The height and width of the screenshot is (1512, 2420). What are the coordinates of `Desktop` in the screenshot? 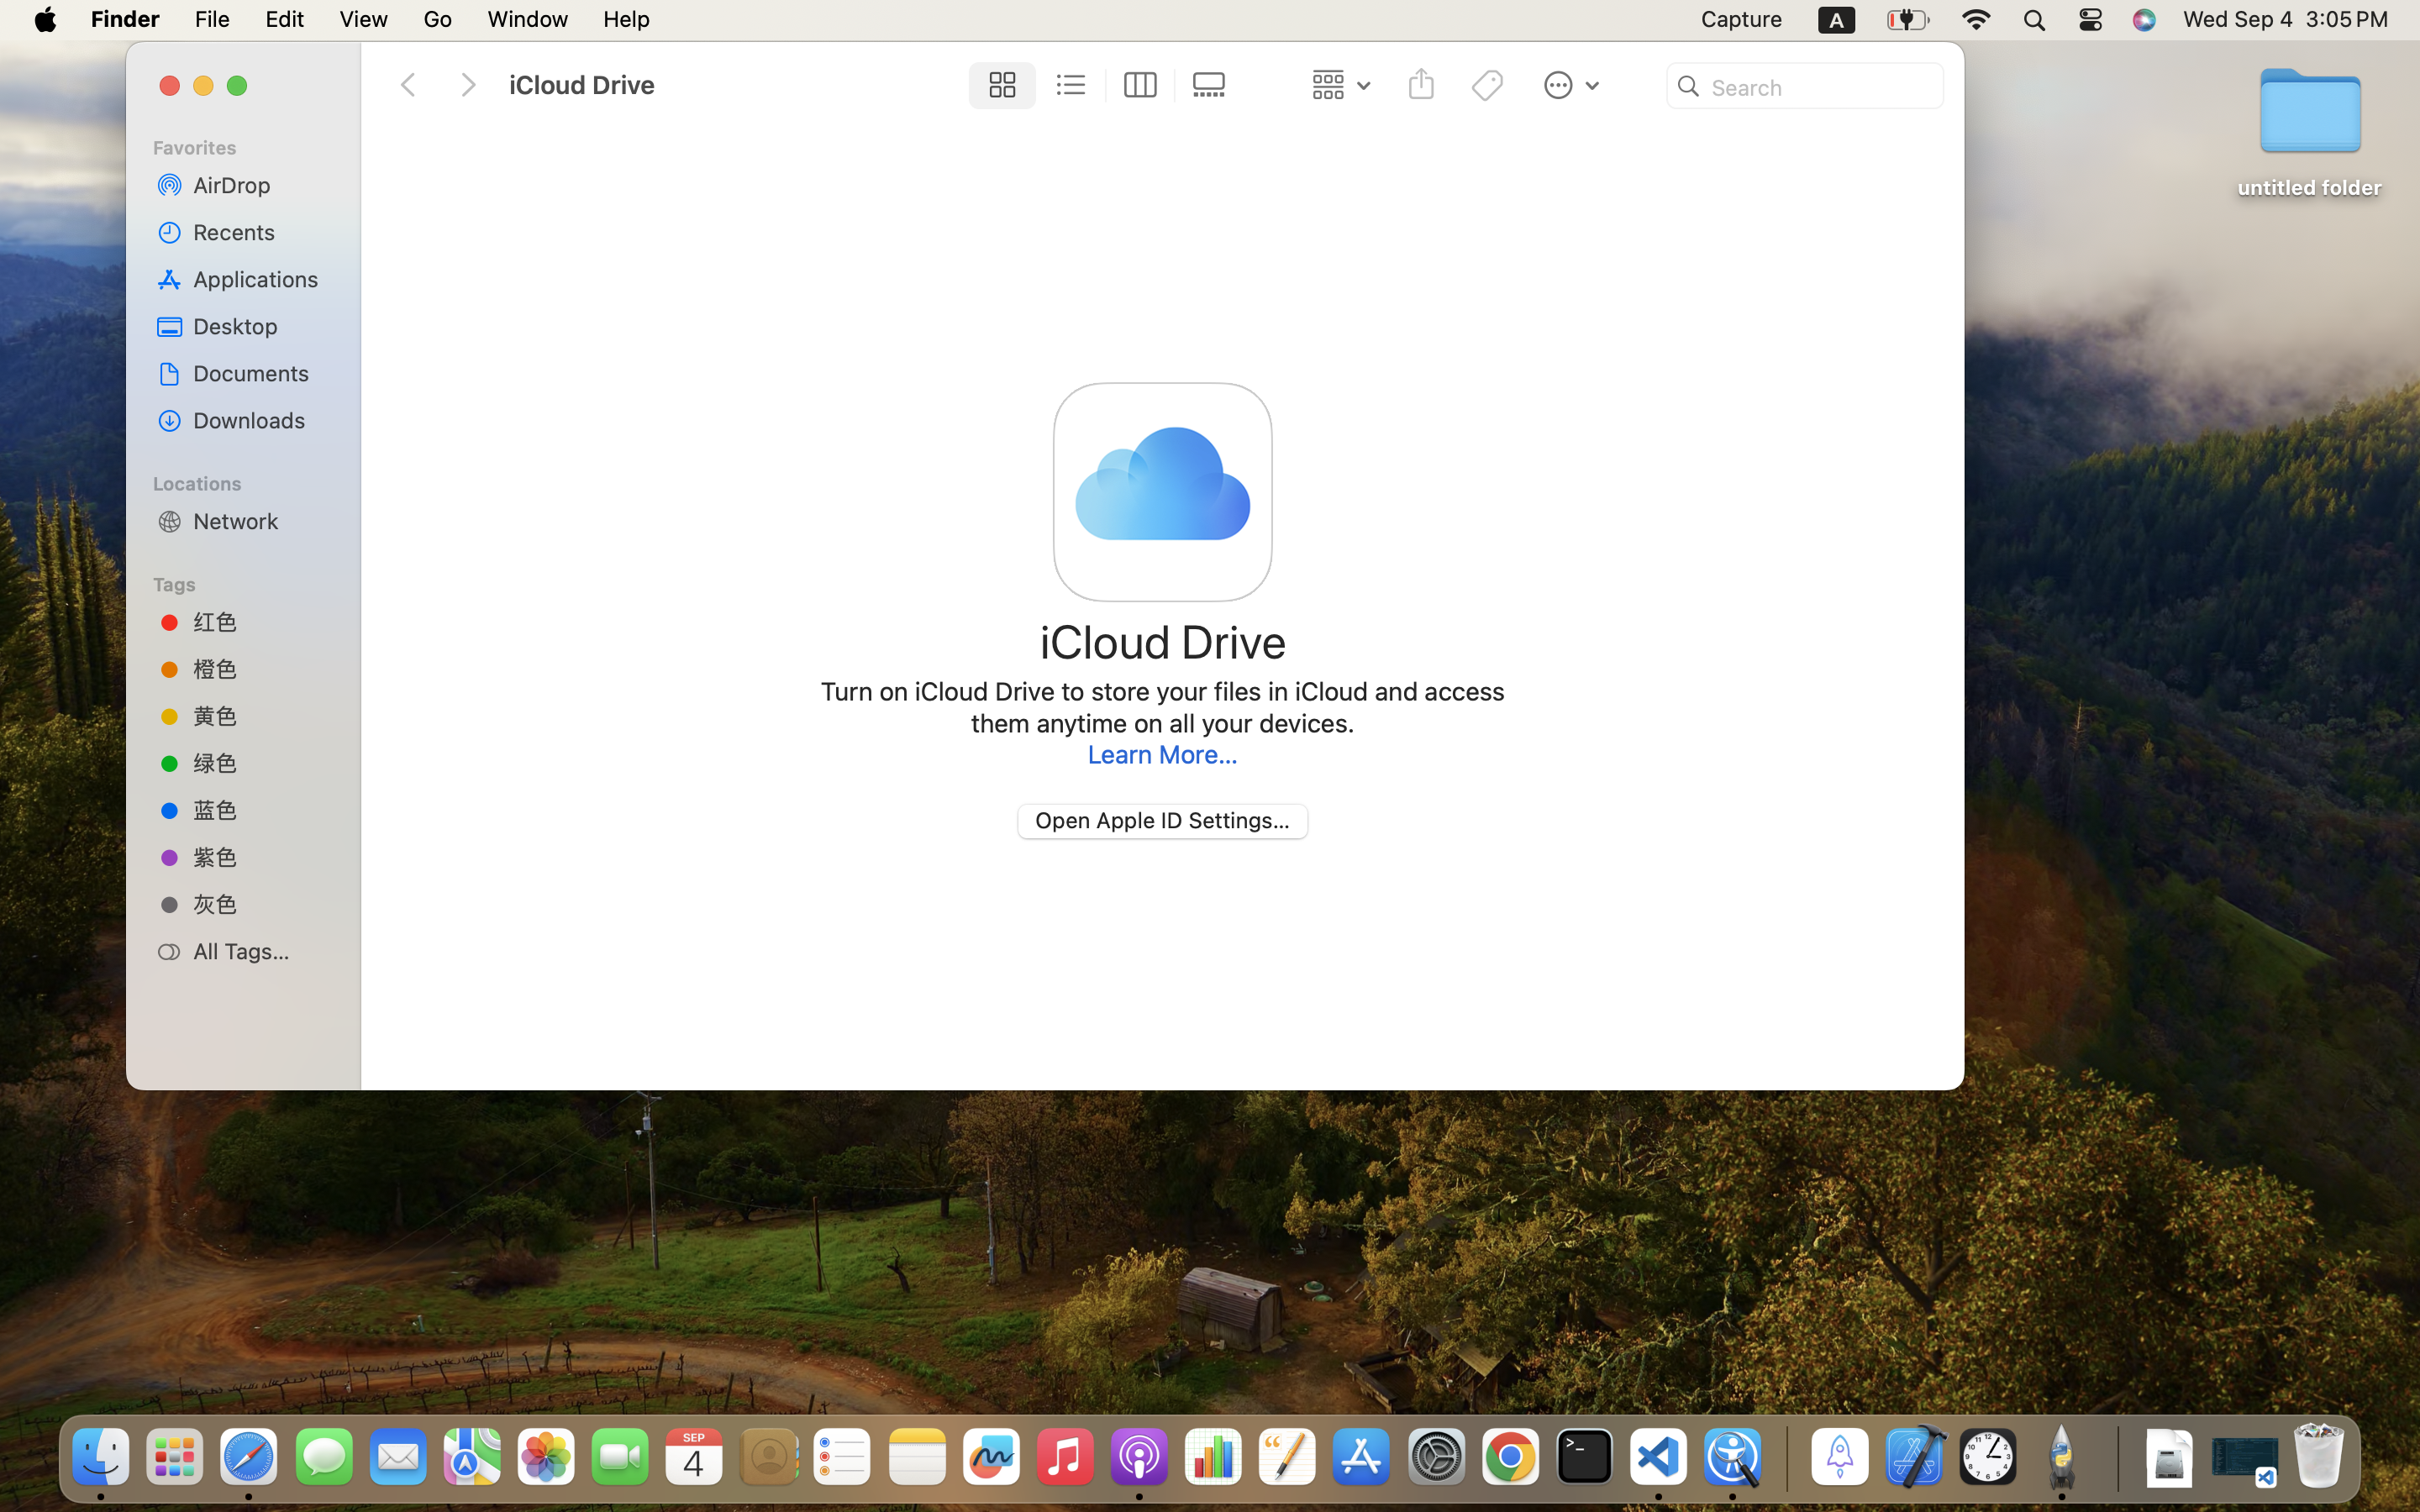 It's located at (261, 326).